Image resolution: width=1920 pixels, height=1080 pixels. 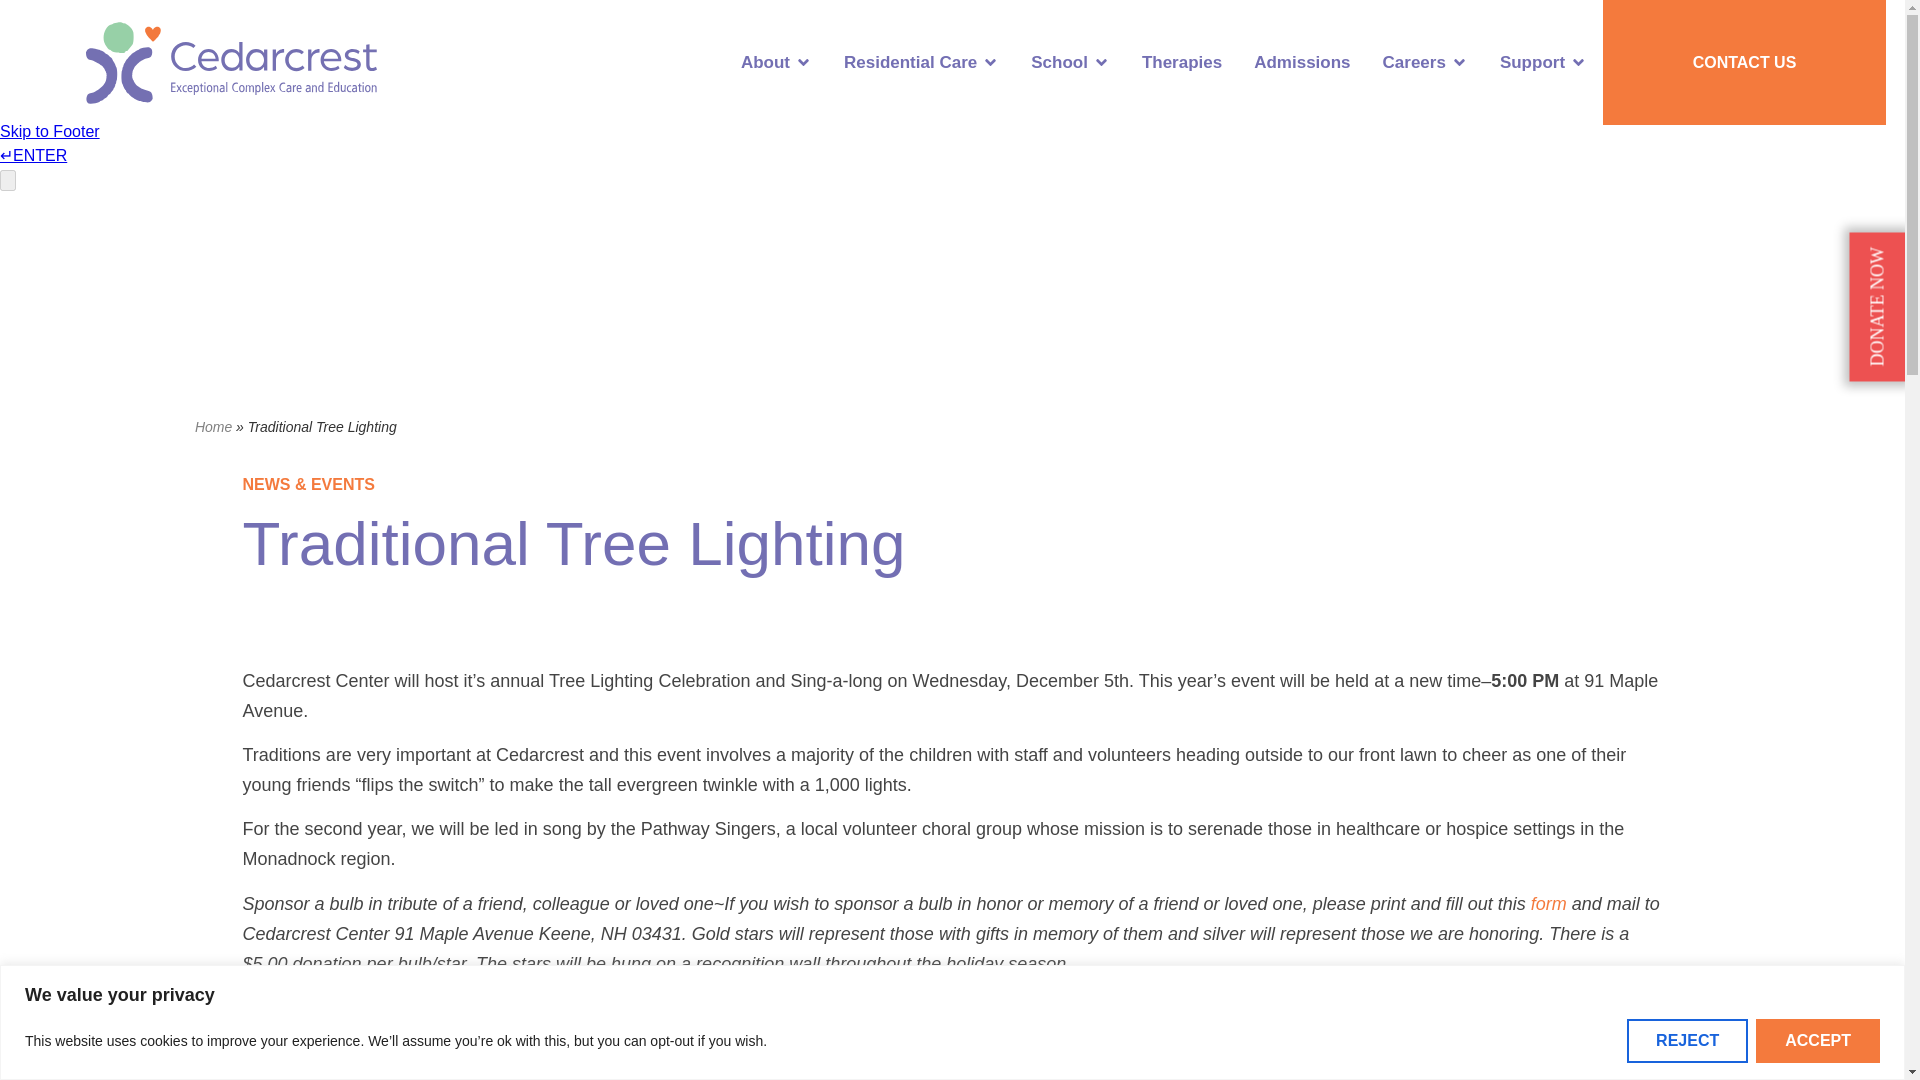 What do you see at coordinates (910, 62) in the screenshot?
I see `Residential Care` at bounding box center [910, 62].